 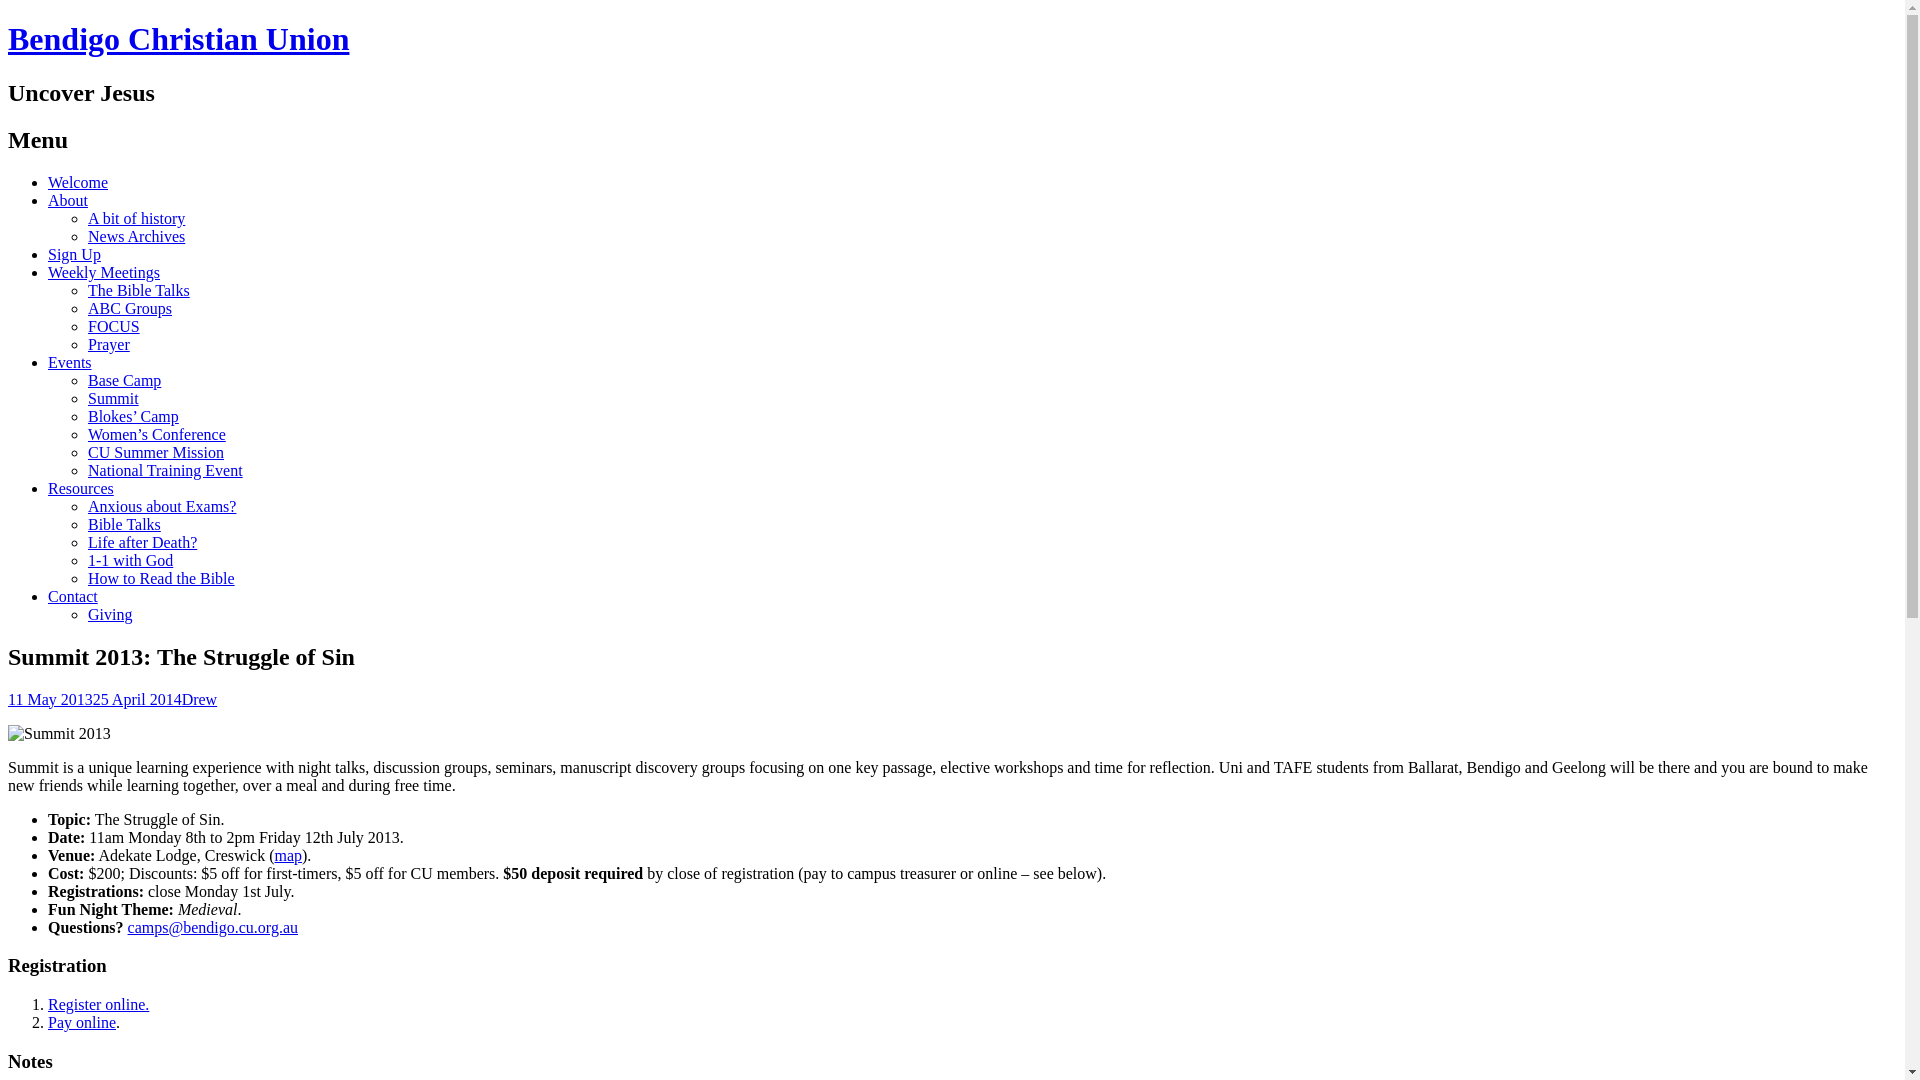 I want to click on CU Summer Mission, so click(x=156, y=452).